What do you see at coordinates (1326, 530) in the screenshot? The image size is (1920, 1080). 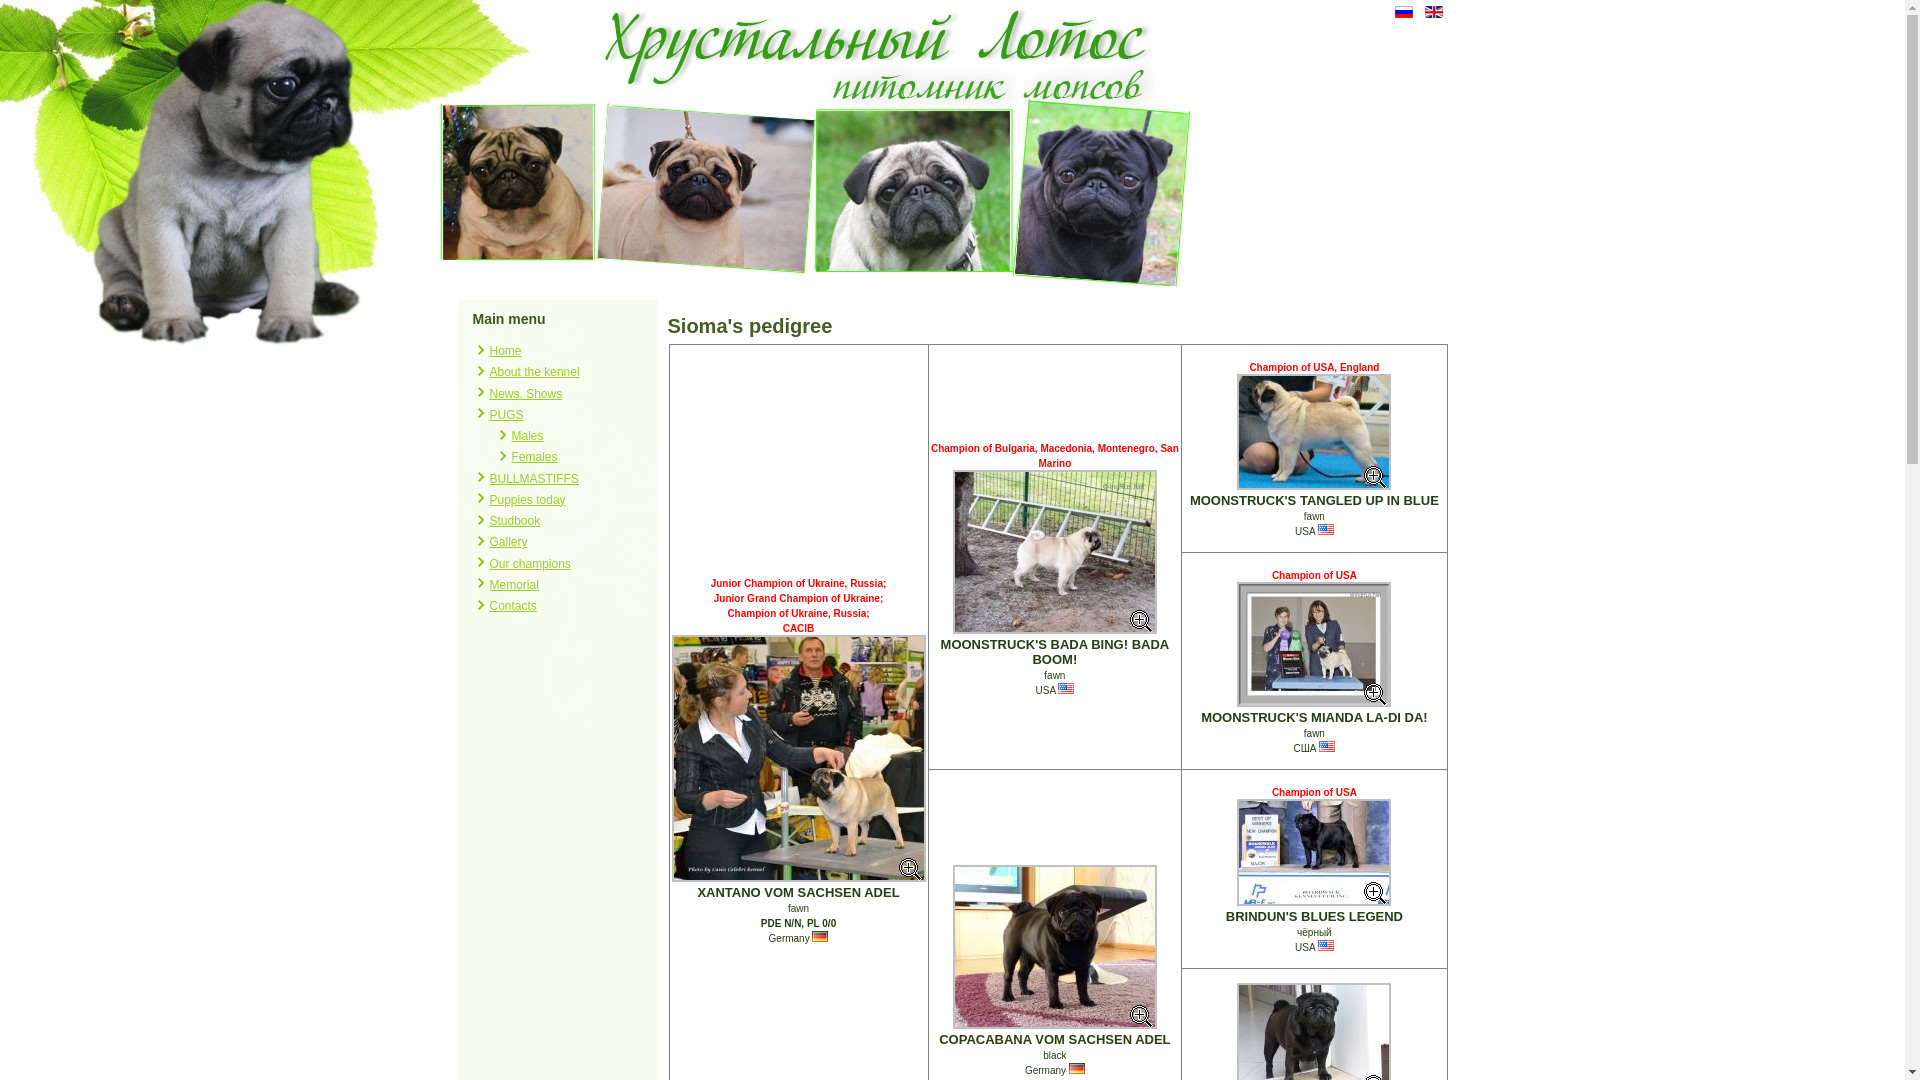 I see `USA` at bounding box center [1326, 530].